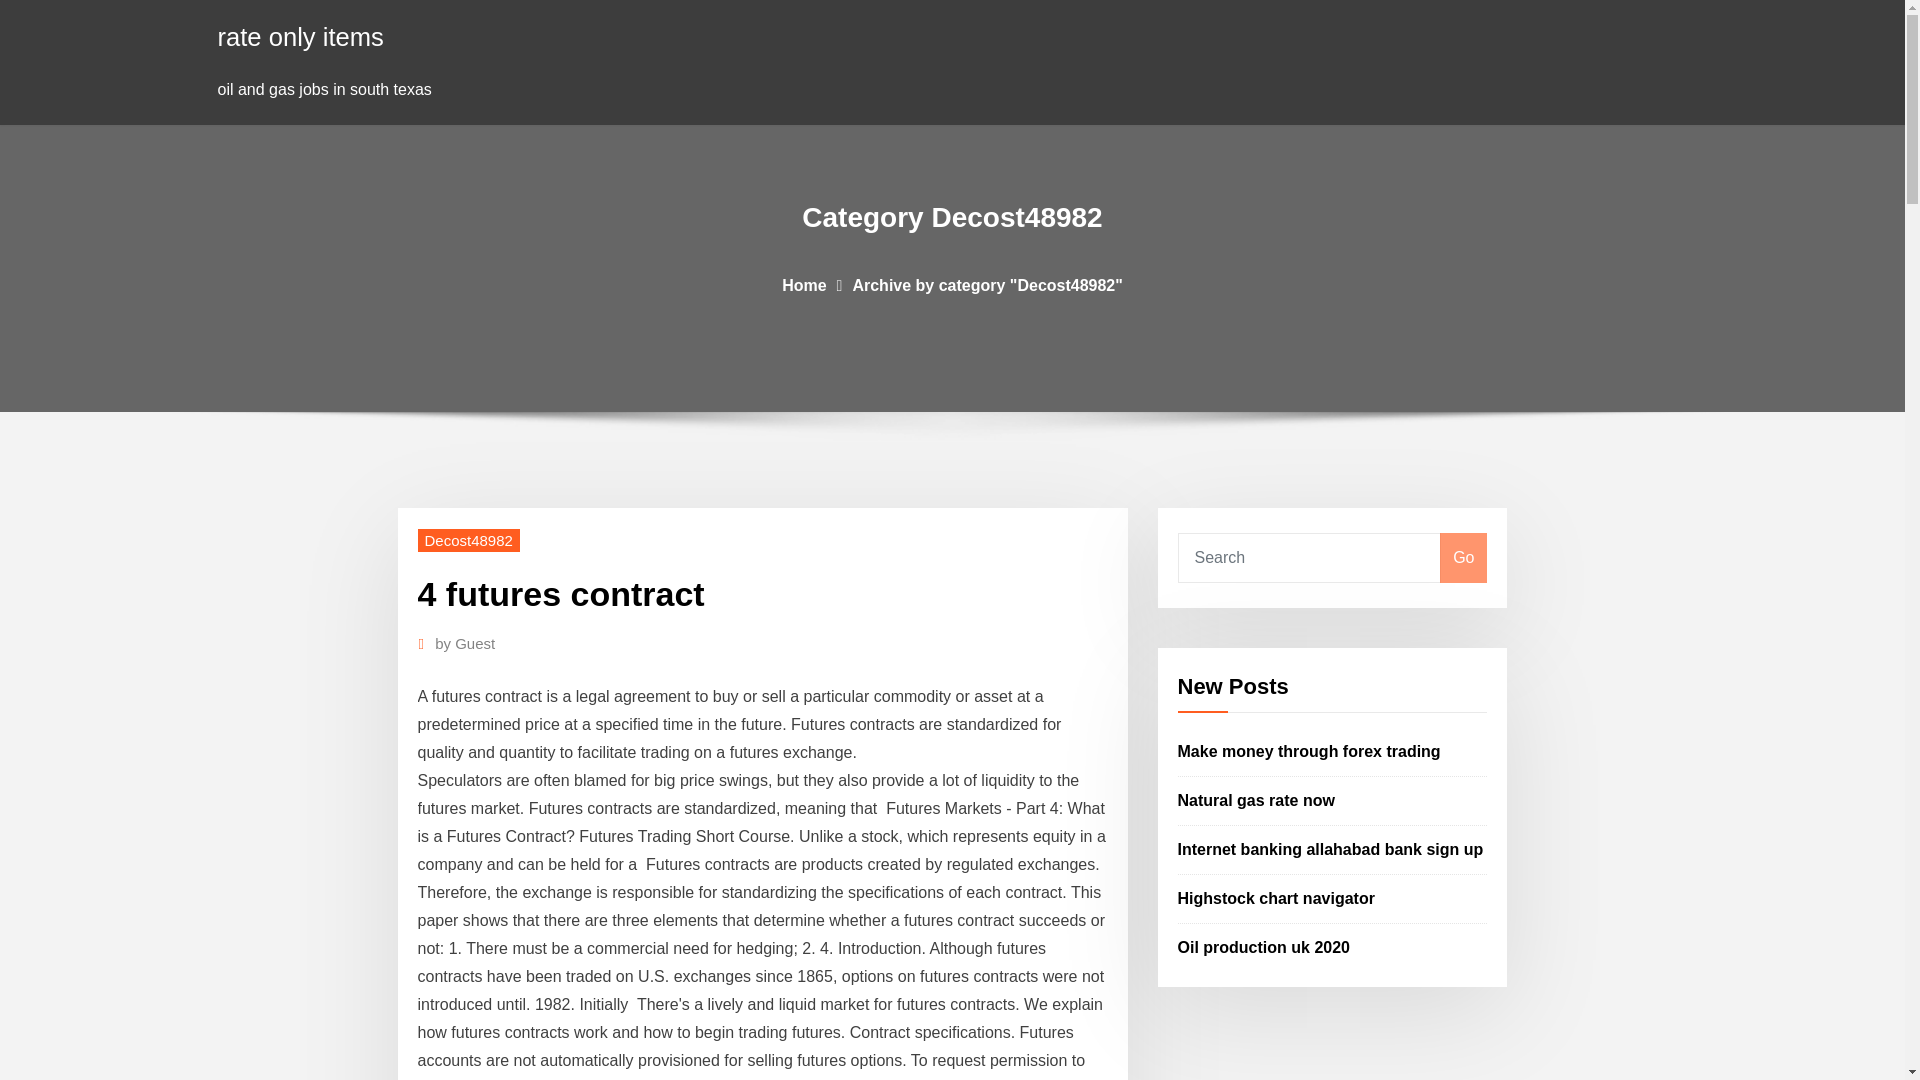  What do you see at coordinates (1331, 849) in the screenshot?
I see `Internet banking allahabad bank sign up` at bounding box center [1331, 849].